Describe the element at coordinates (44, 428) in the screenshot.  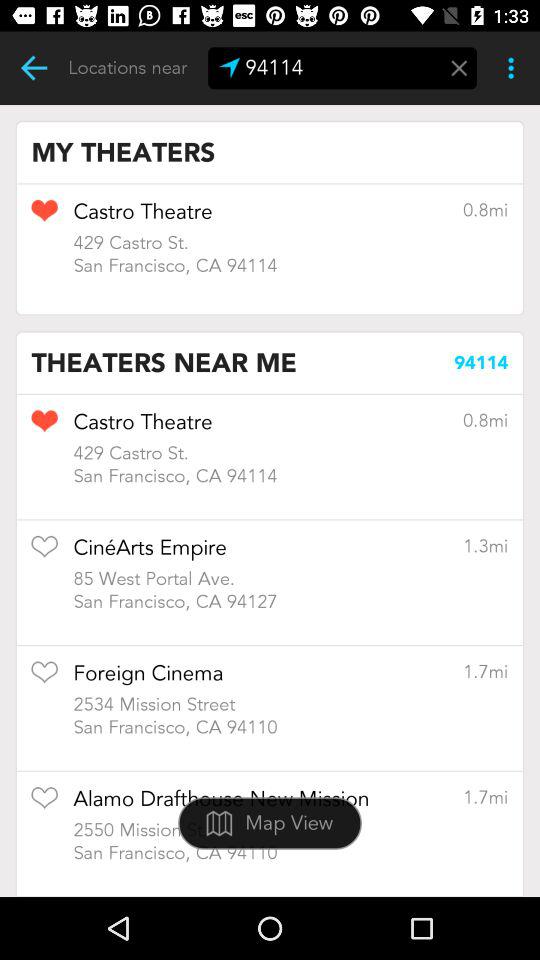
I see `like button` at that location.